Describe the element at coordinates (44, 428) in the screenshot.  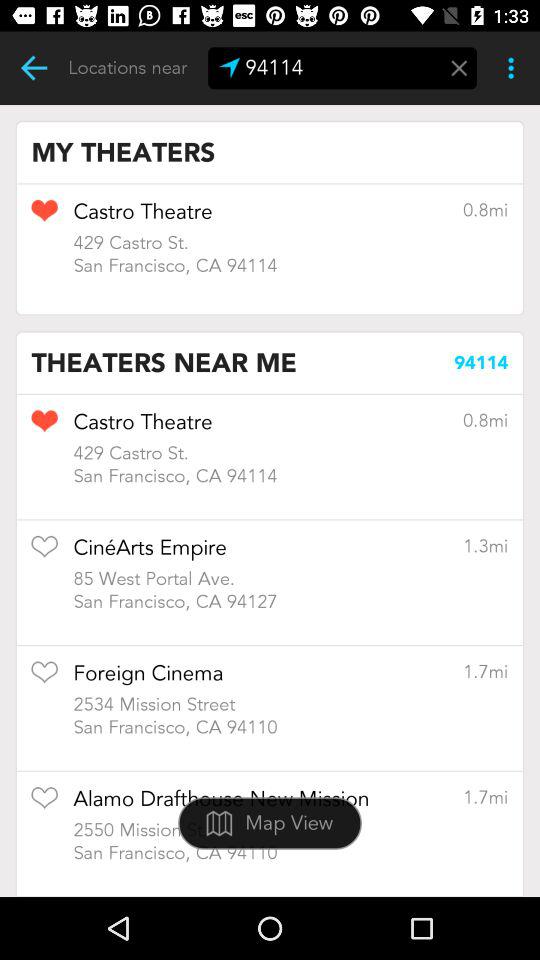
I see `like button` at that location.